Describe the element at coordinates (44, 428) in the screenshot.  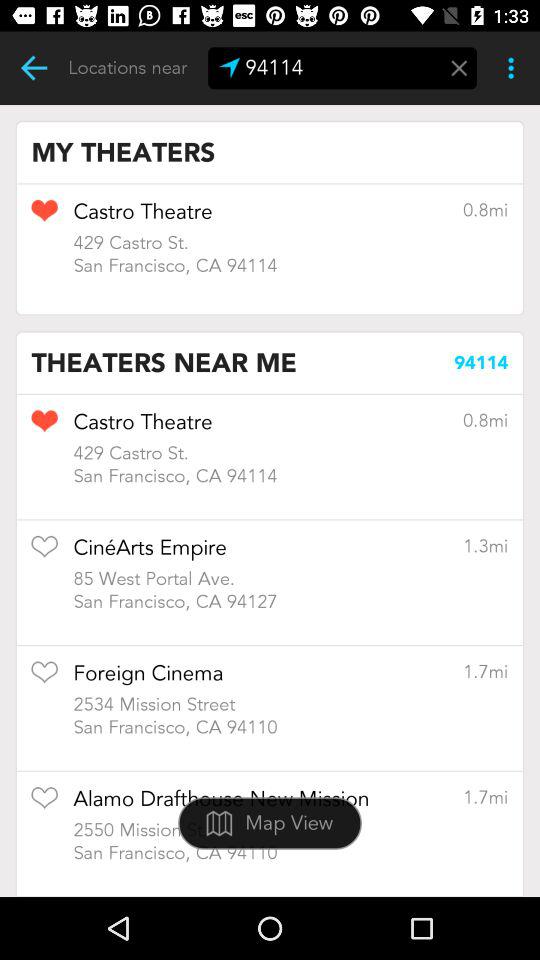
I see `like button` at that location.